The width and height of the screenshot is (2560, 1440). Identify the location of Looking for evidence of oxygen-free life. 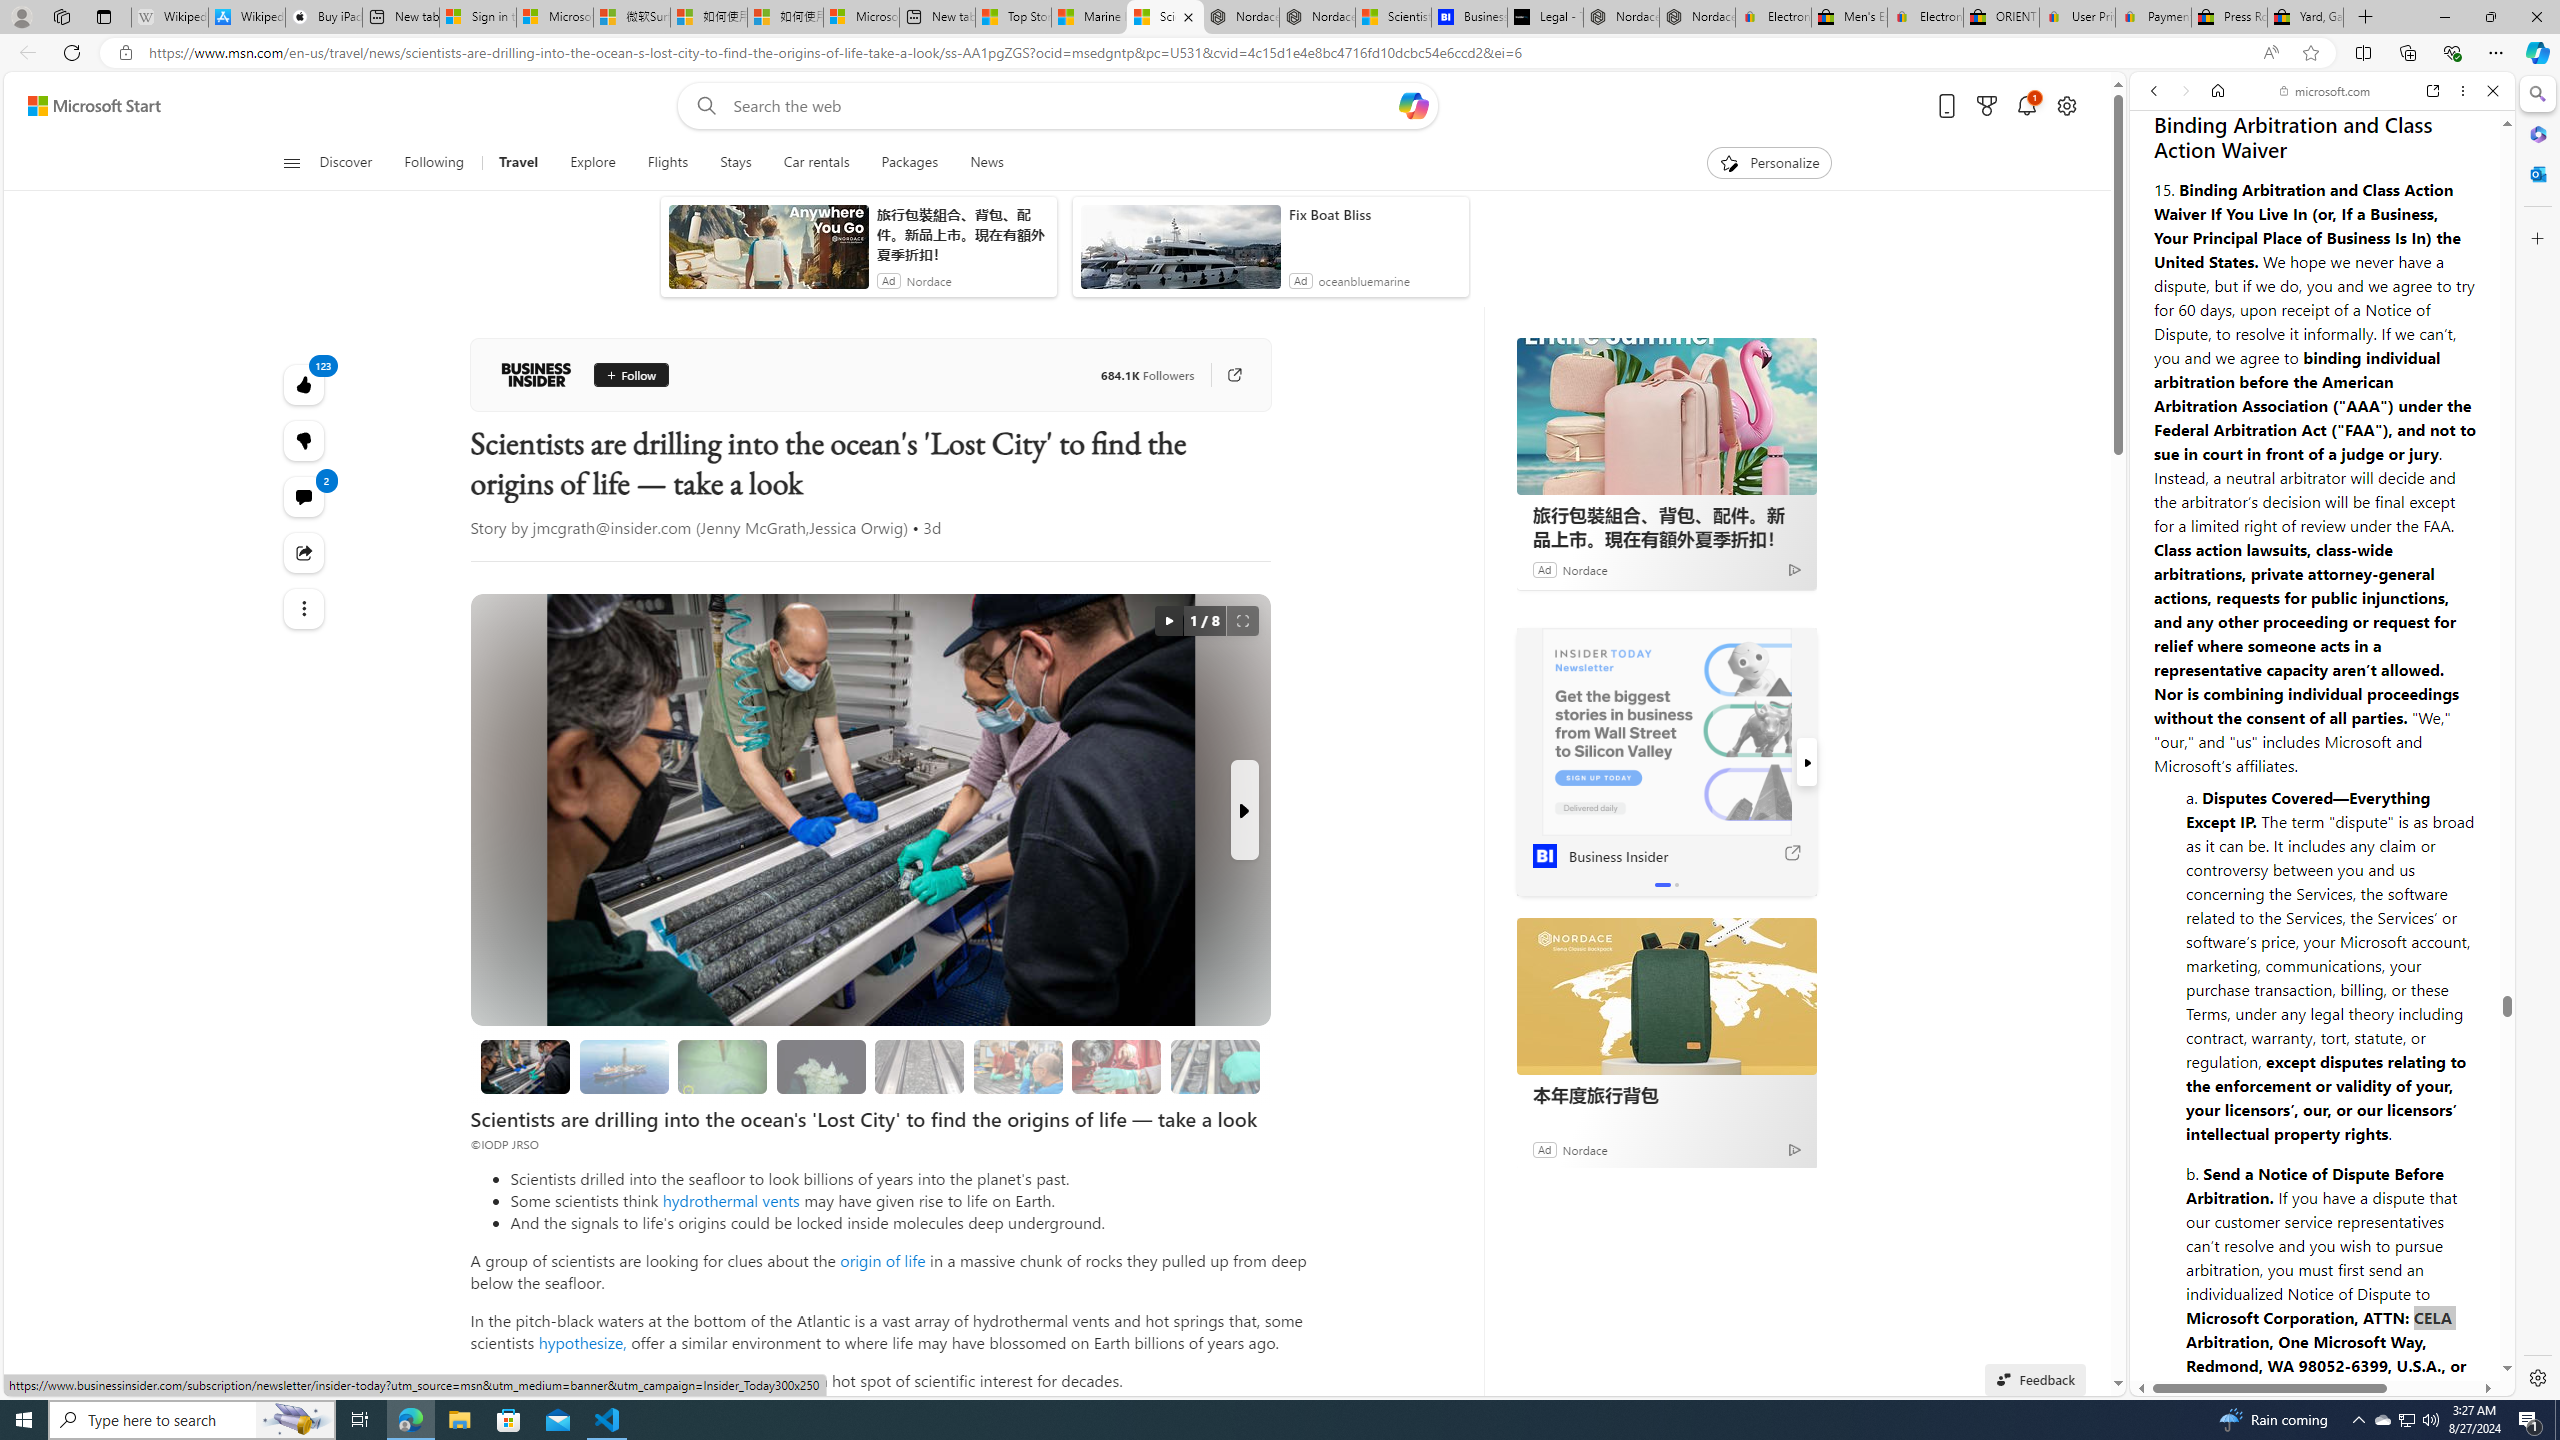
(1018, 1066).